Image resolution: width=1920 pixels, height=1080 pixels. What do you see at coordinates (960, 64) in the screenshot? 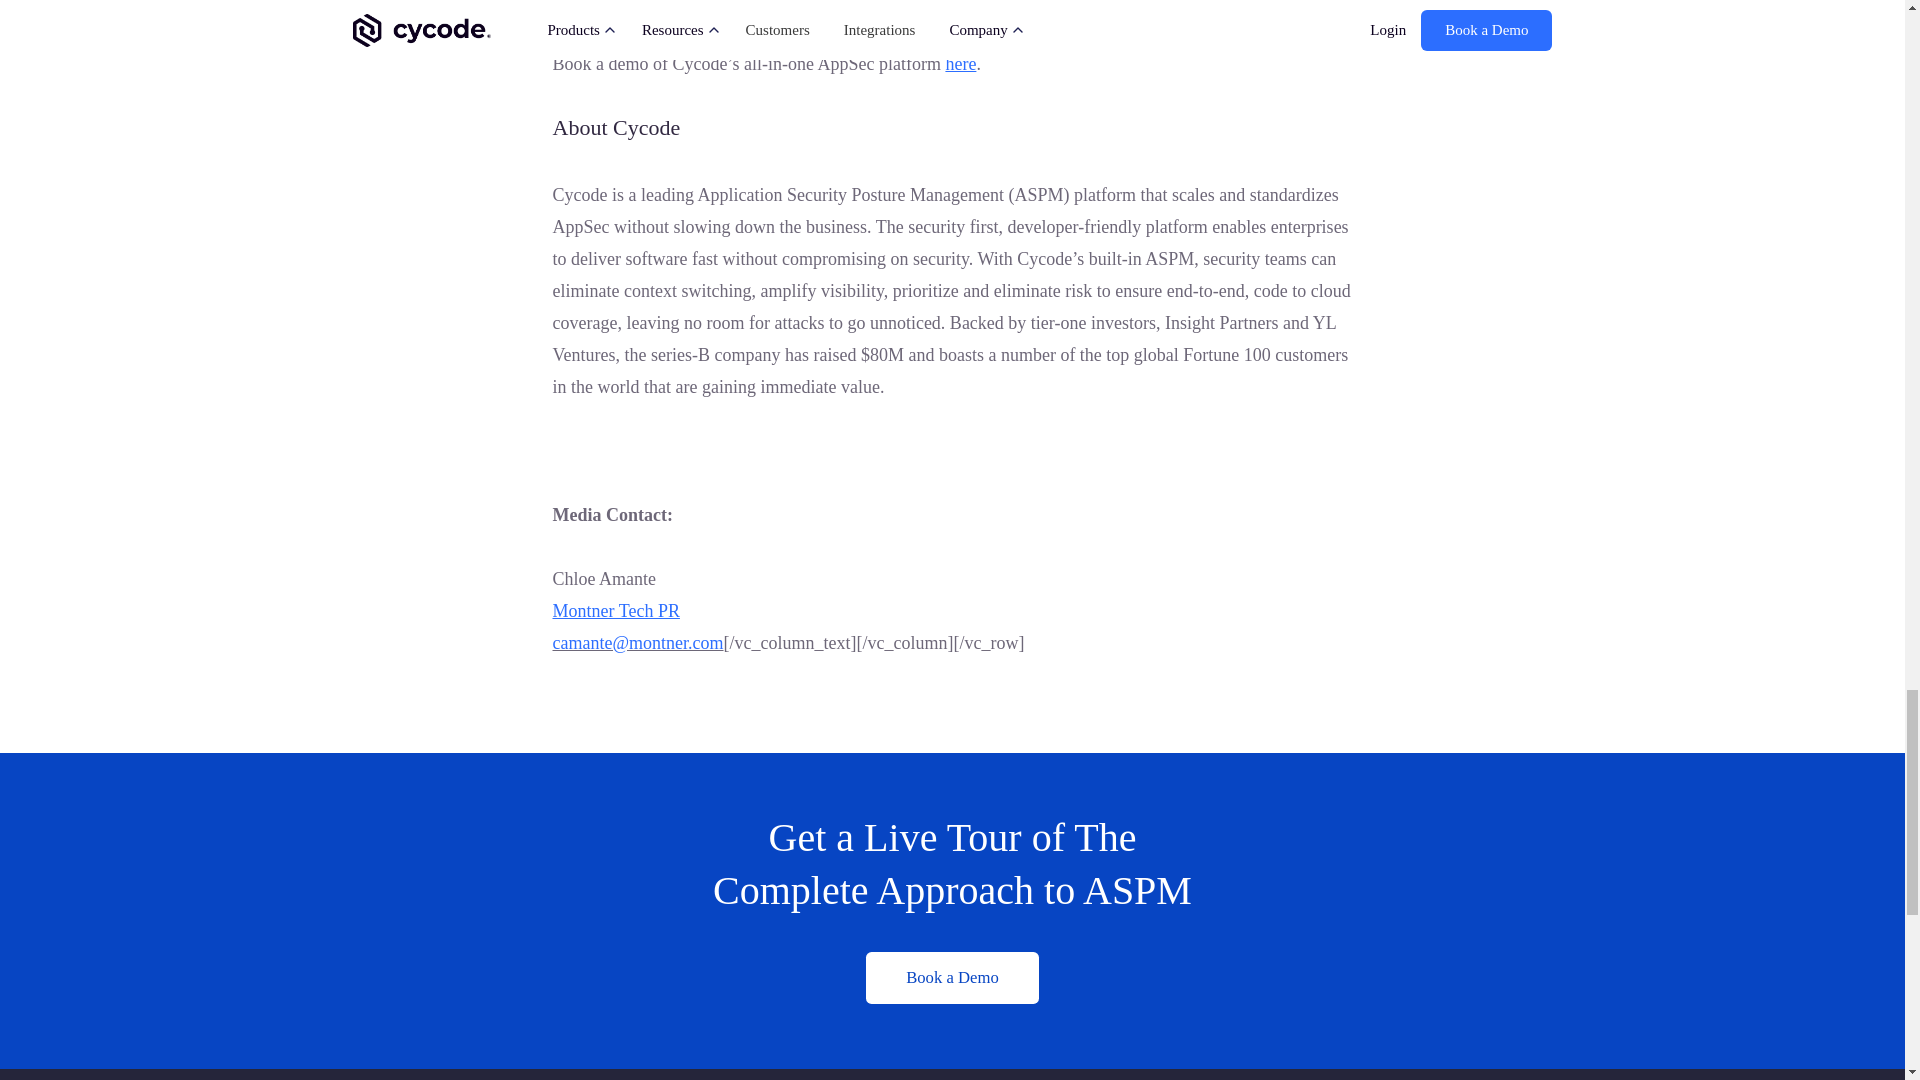
I see `here` at bounding box center [960, 64].